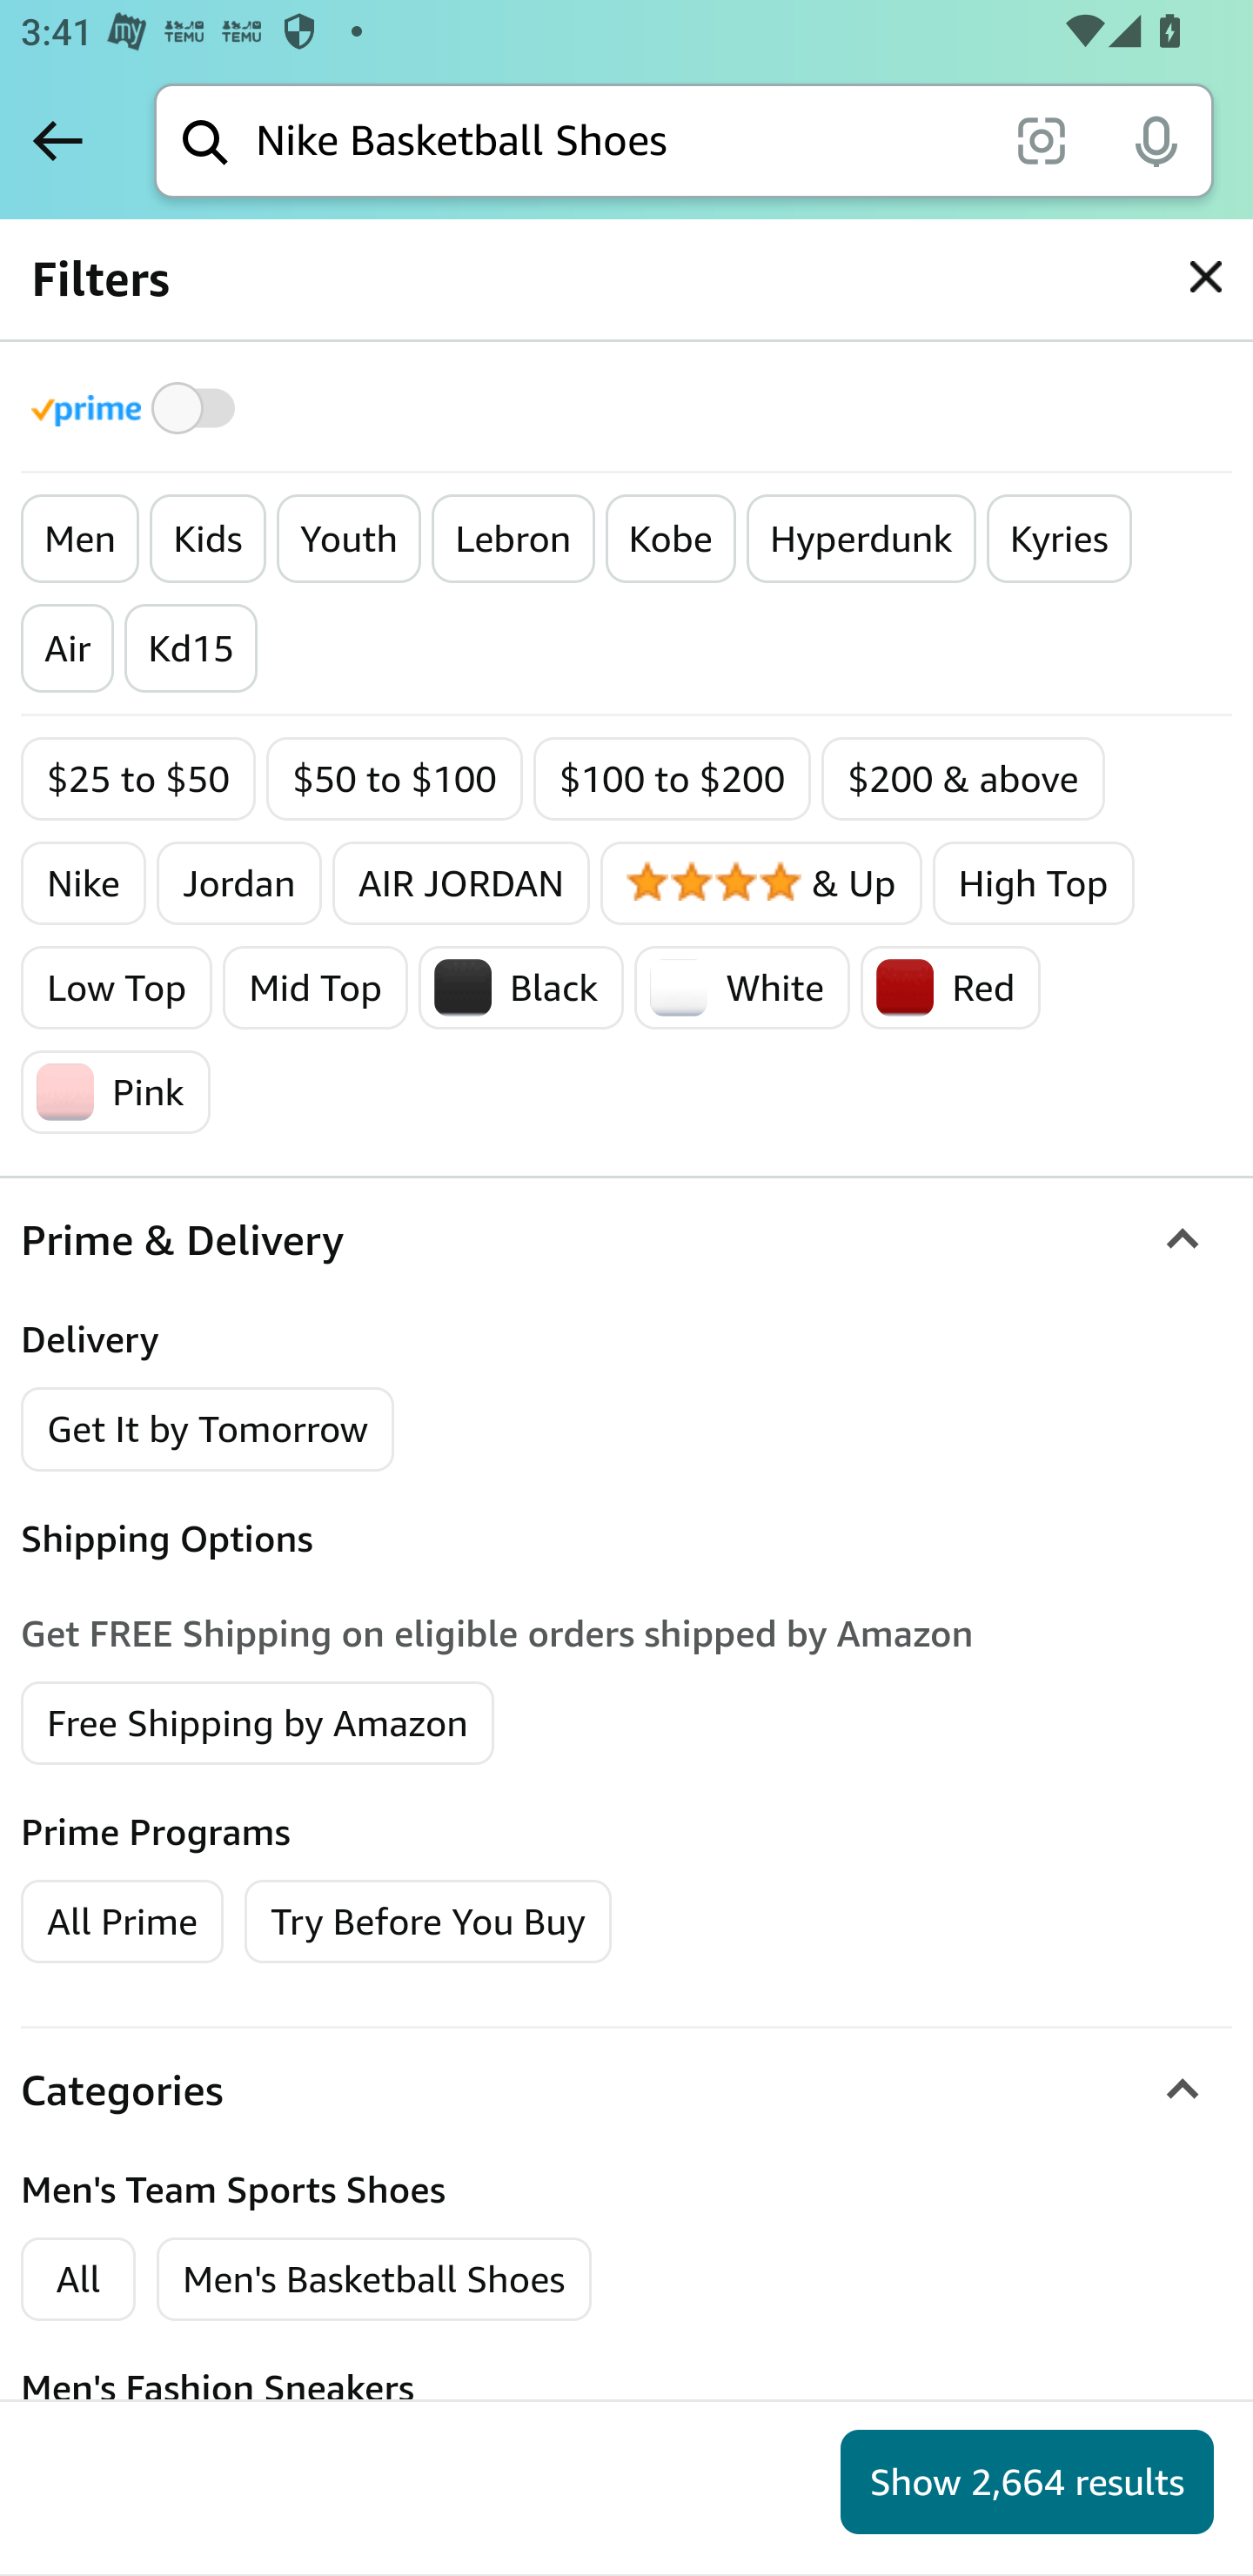  Describe the element at coordinates (861, 540) in the screenshot. I see `Hyperdunk` at that location.